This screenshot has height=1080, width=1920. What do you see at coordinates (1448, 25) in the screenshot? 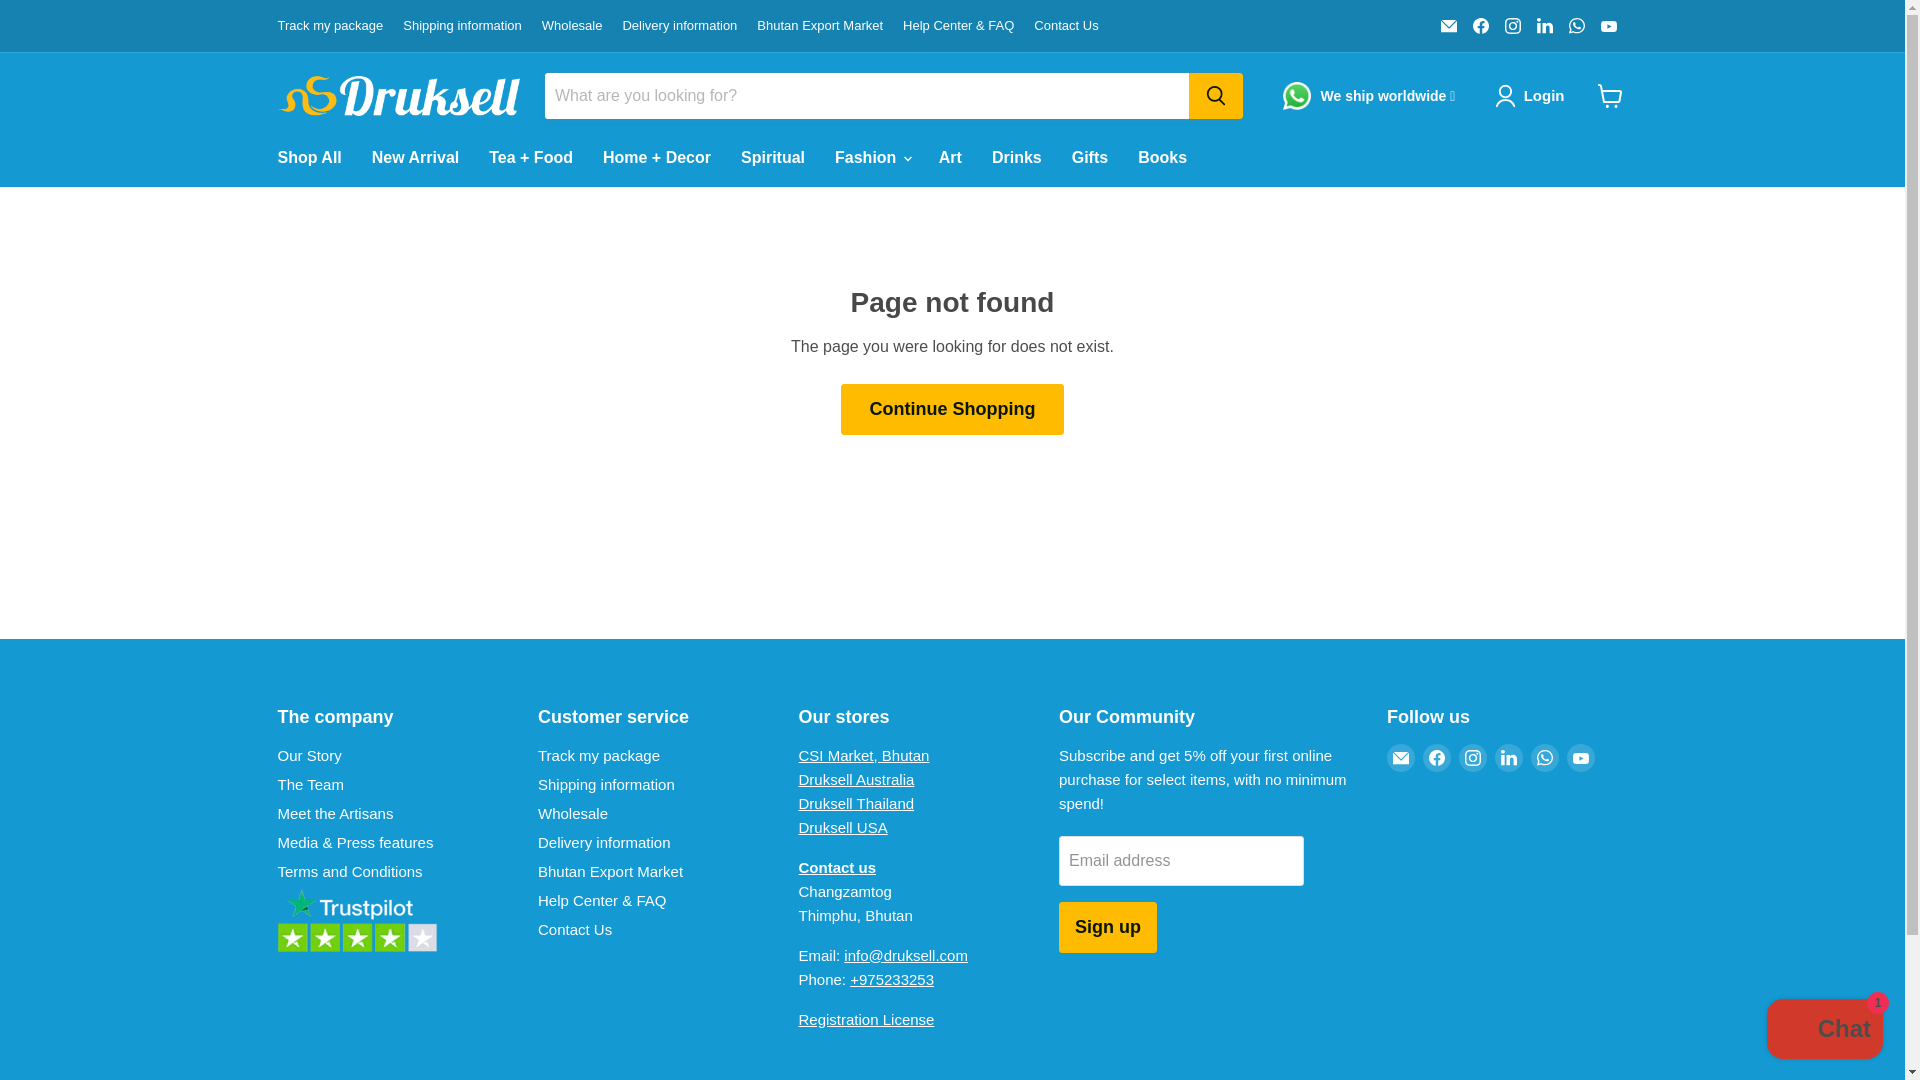
I see `Email` at bounding box center [1448, 25].